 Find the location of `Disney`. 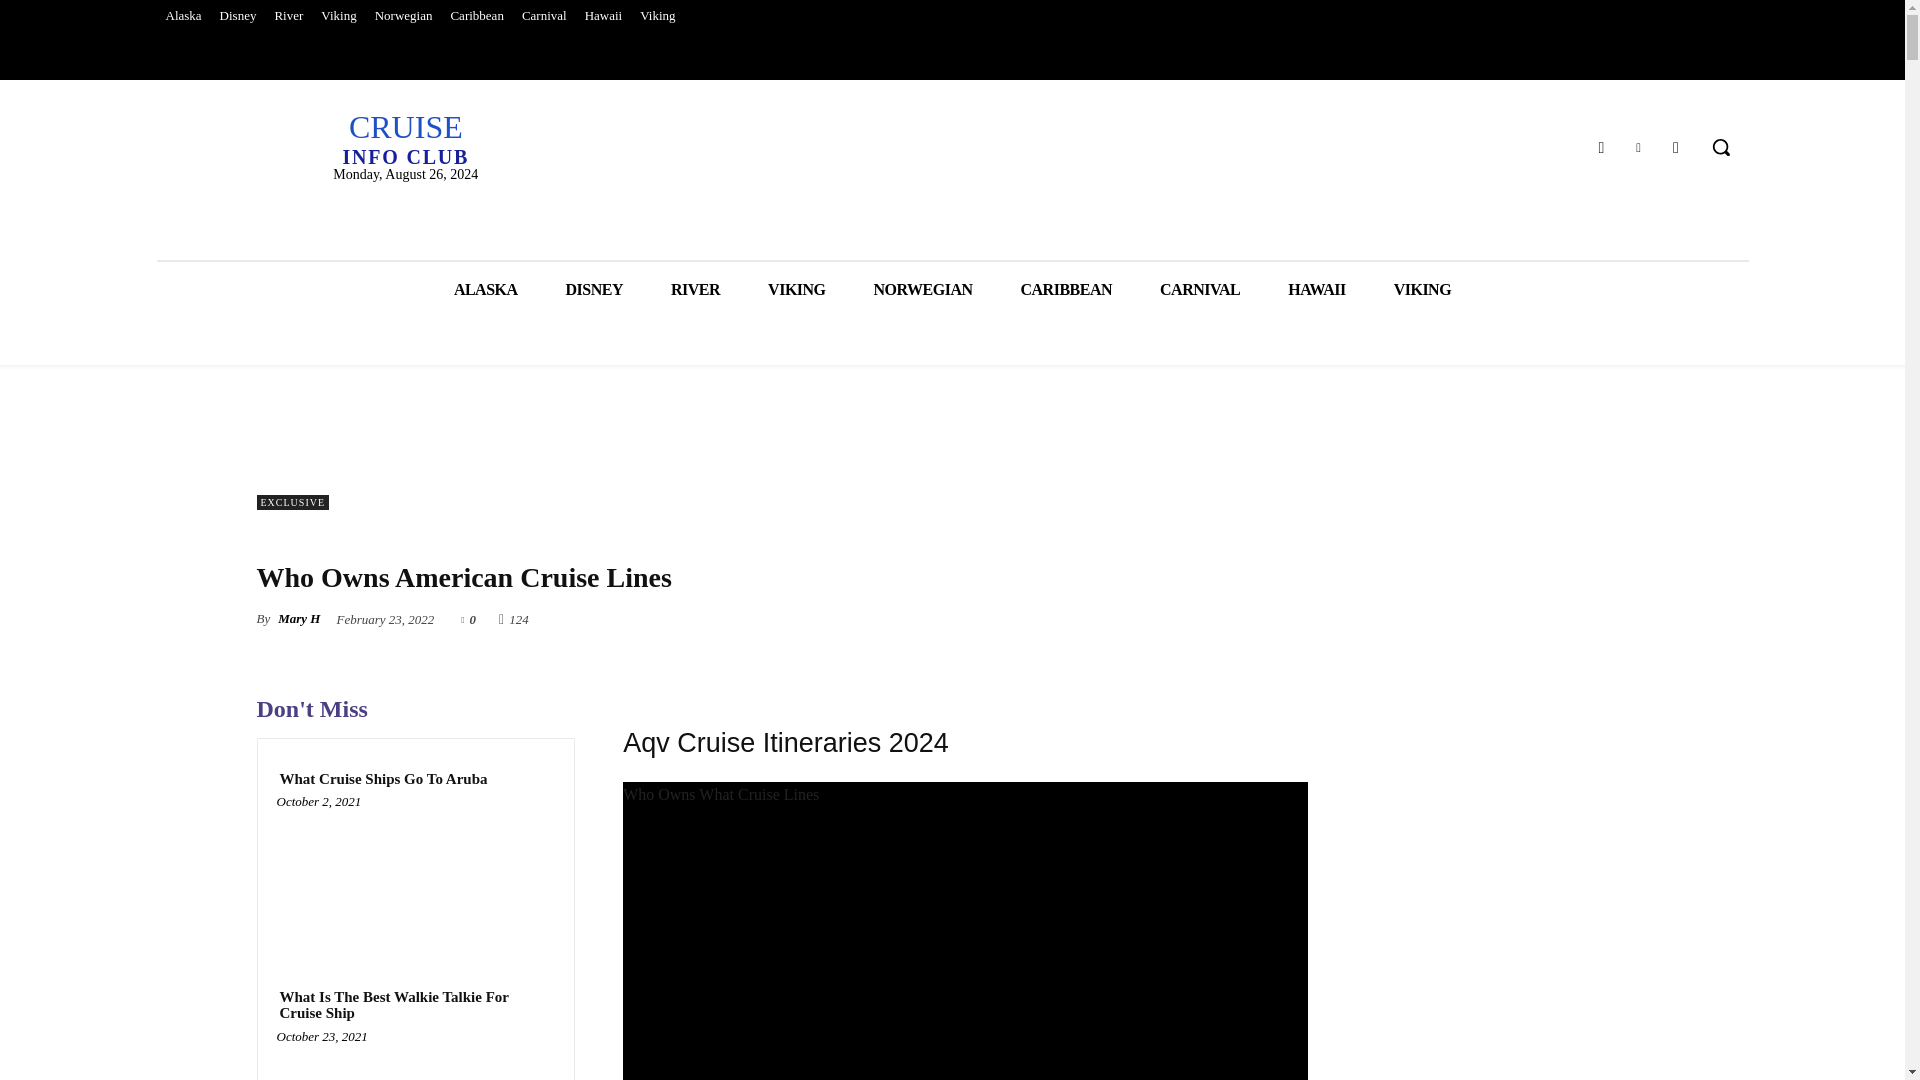

Disney is located at coordinates (238, 16).